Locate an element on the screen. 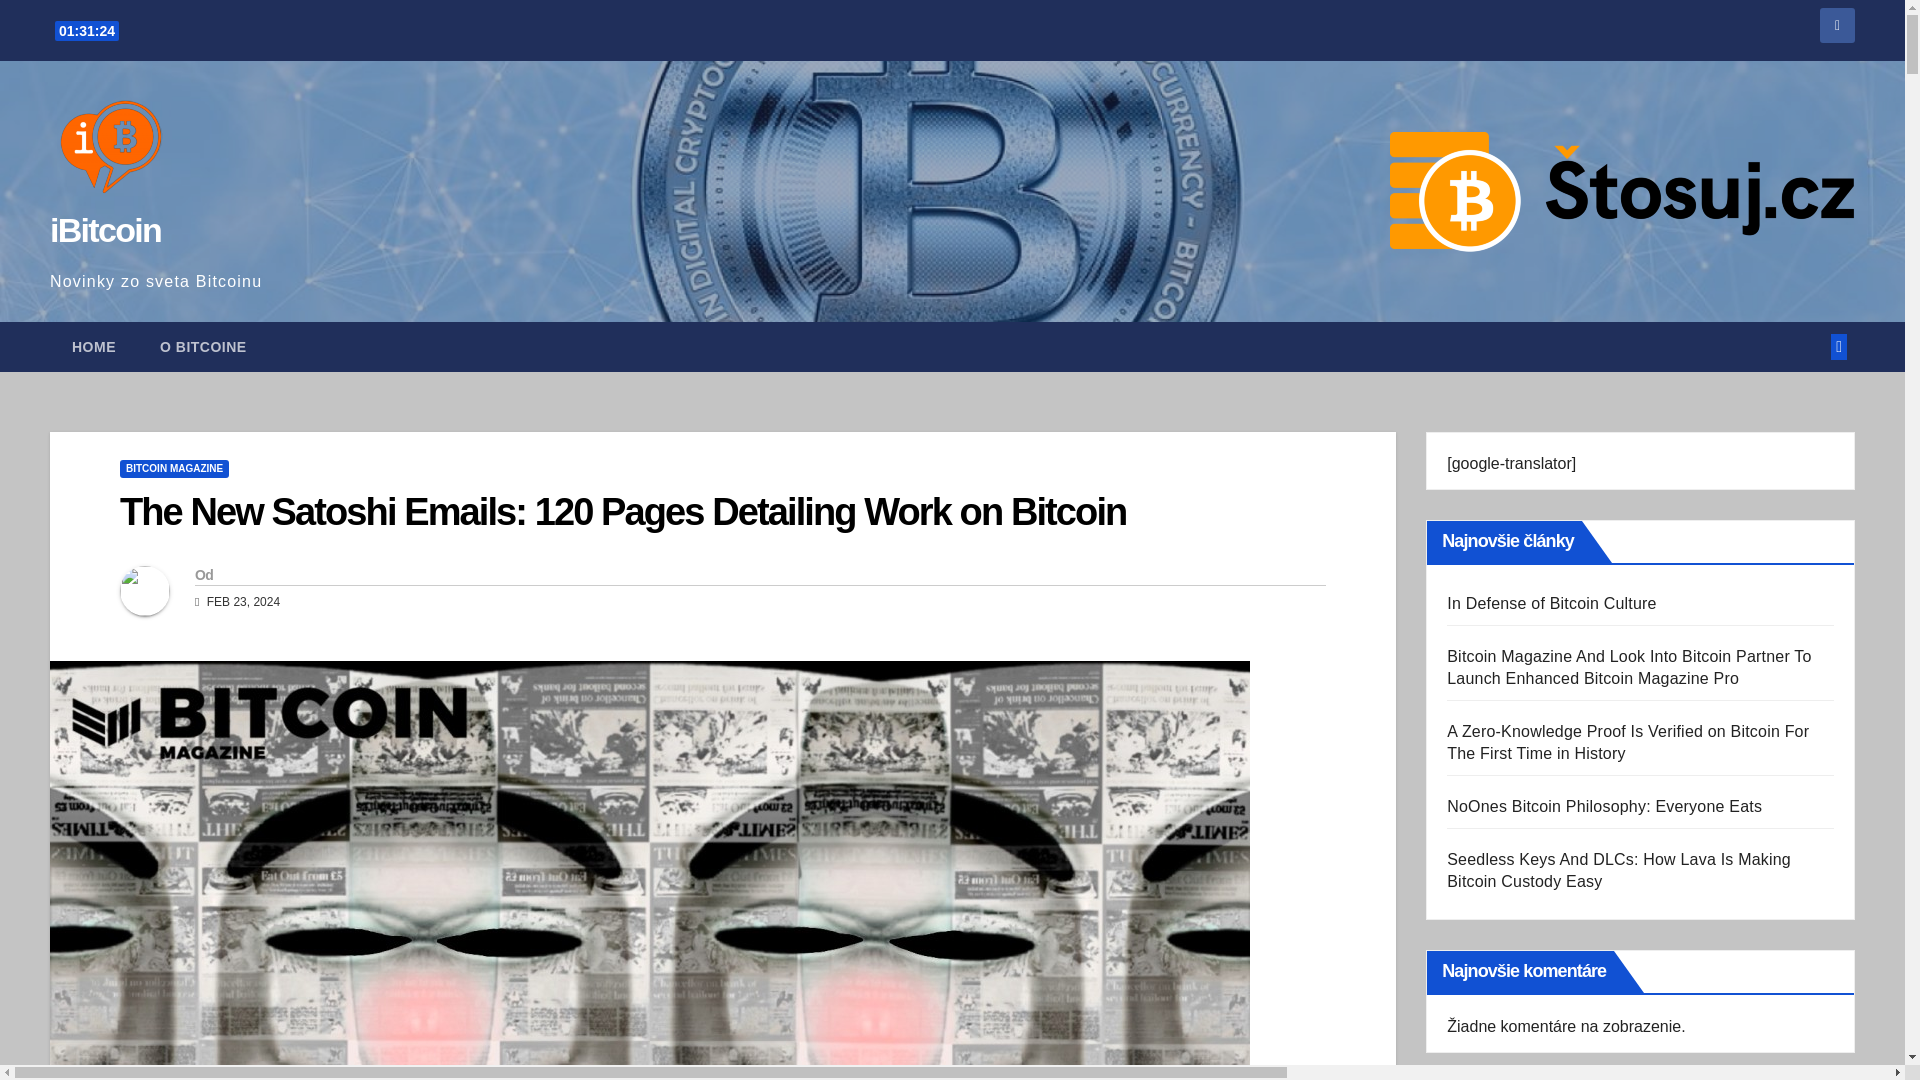  iBitcoin is located at coordinates (105, 230).